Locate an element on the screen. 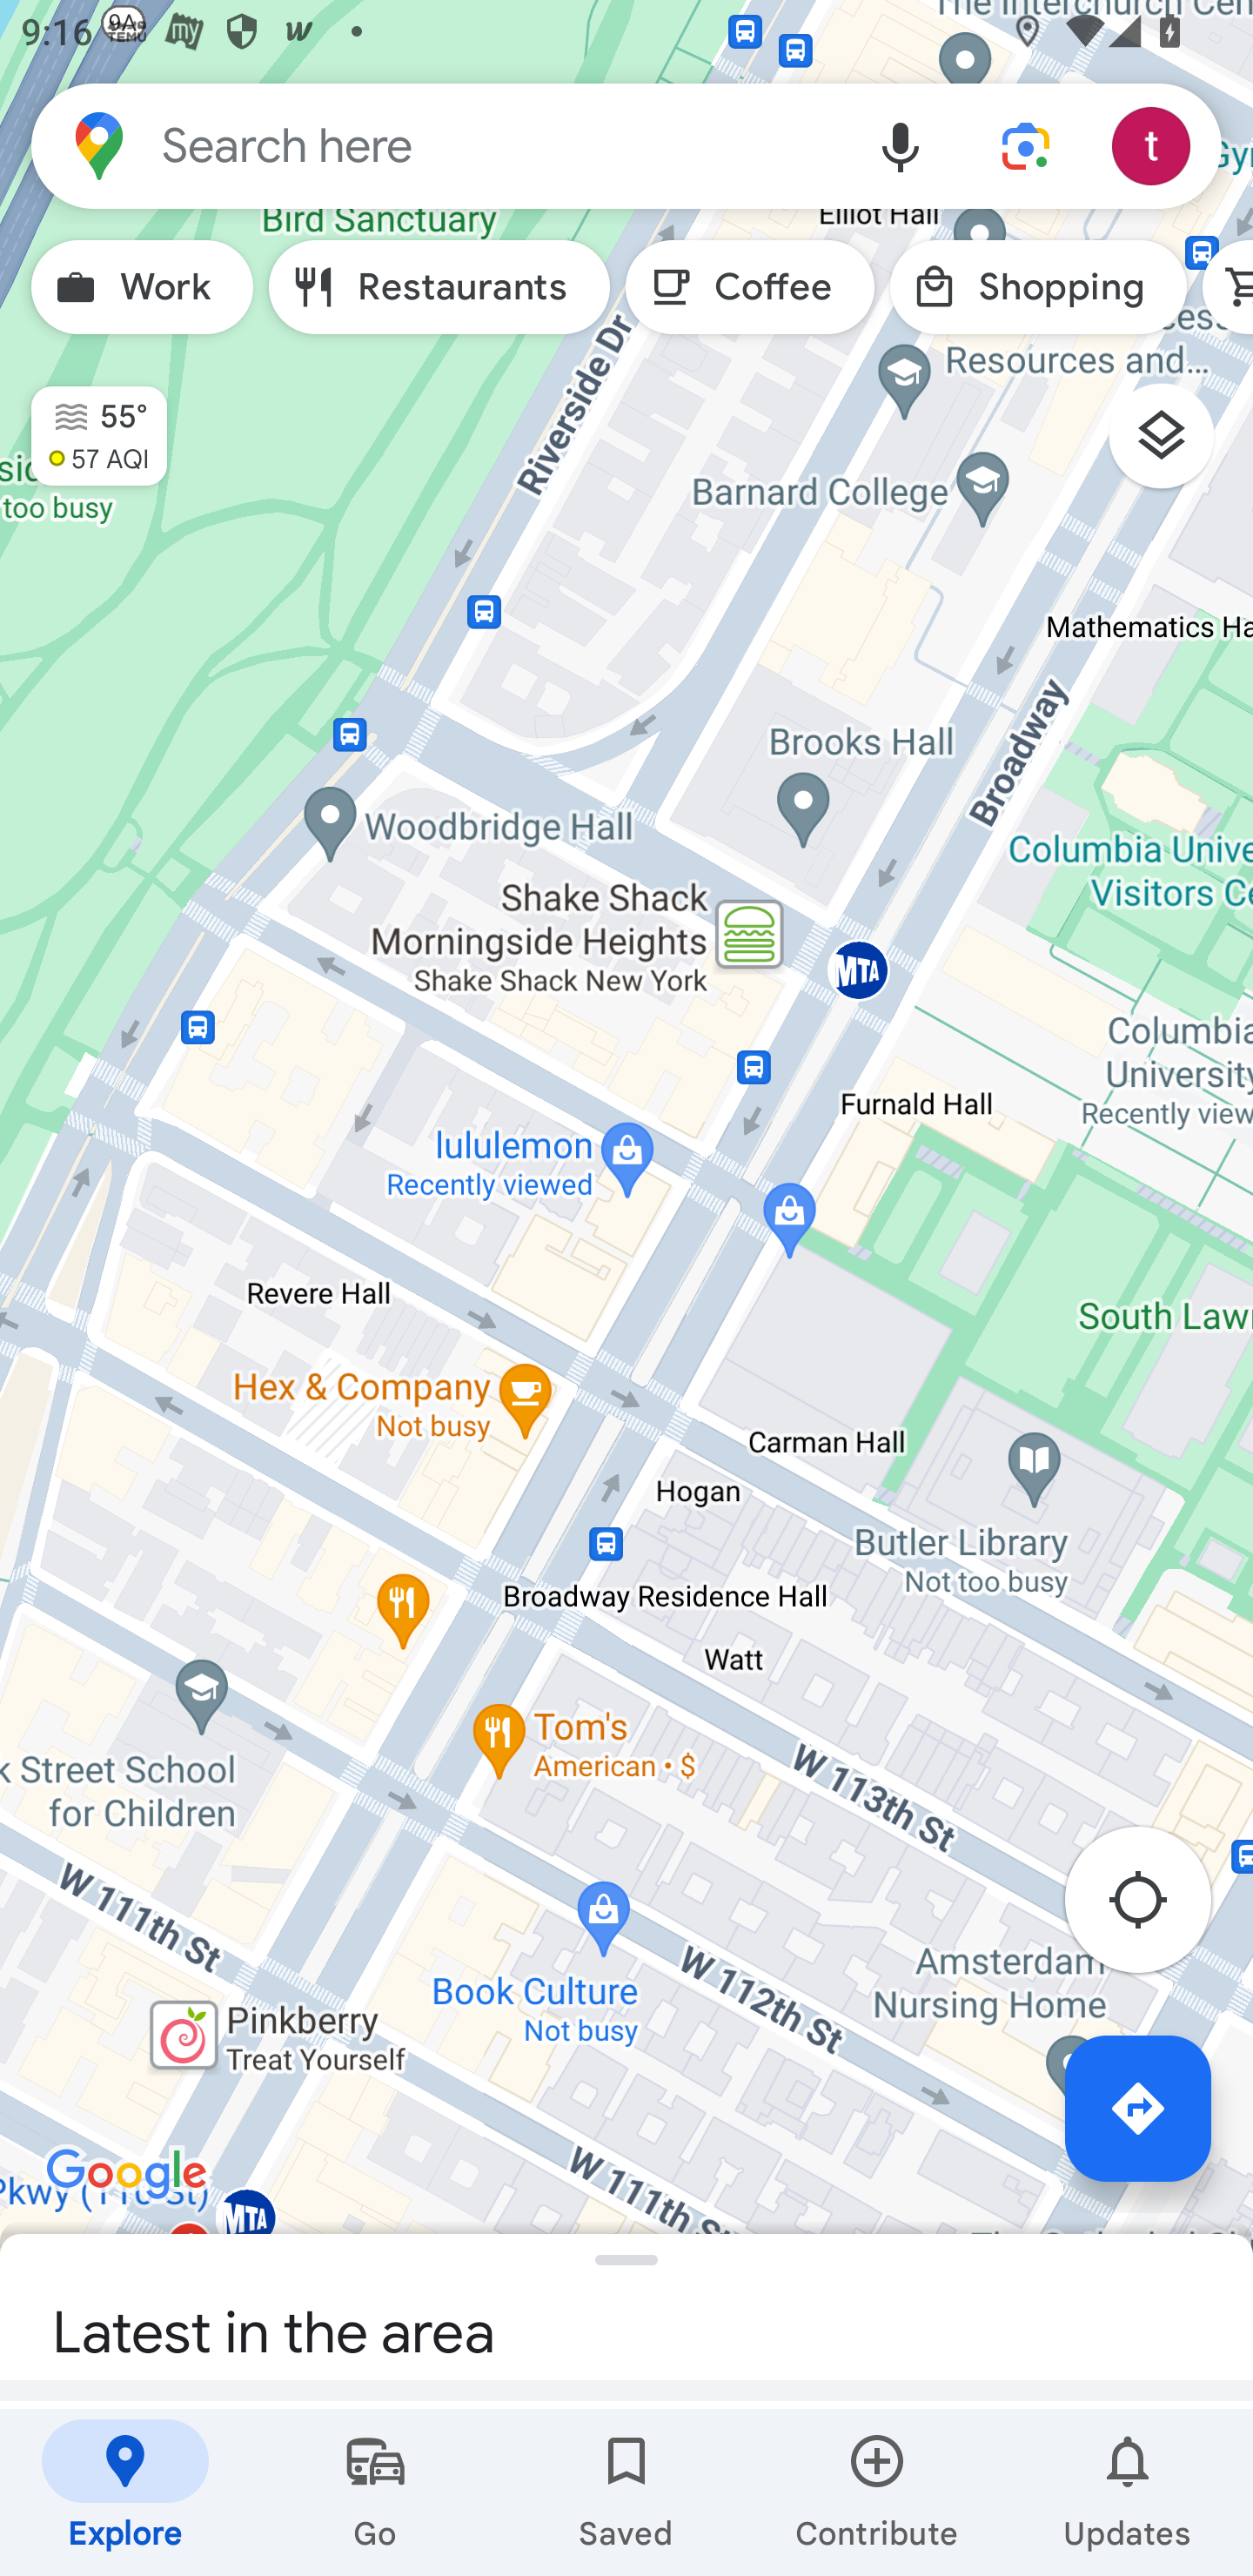 The height and width of the screenshot is (2576, 1253). Mist, 55°, Moderate, 57 AQI 55° 57 AQI is located at coordinates (84, 423).